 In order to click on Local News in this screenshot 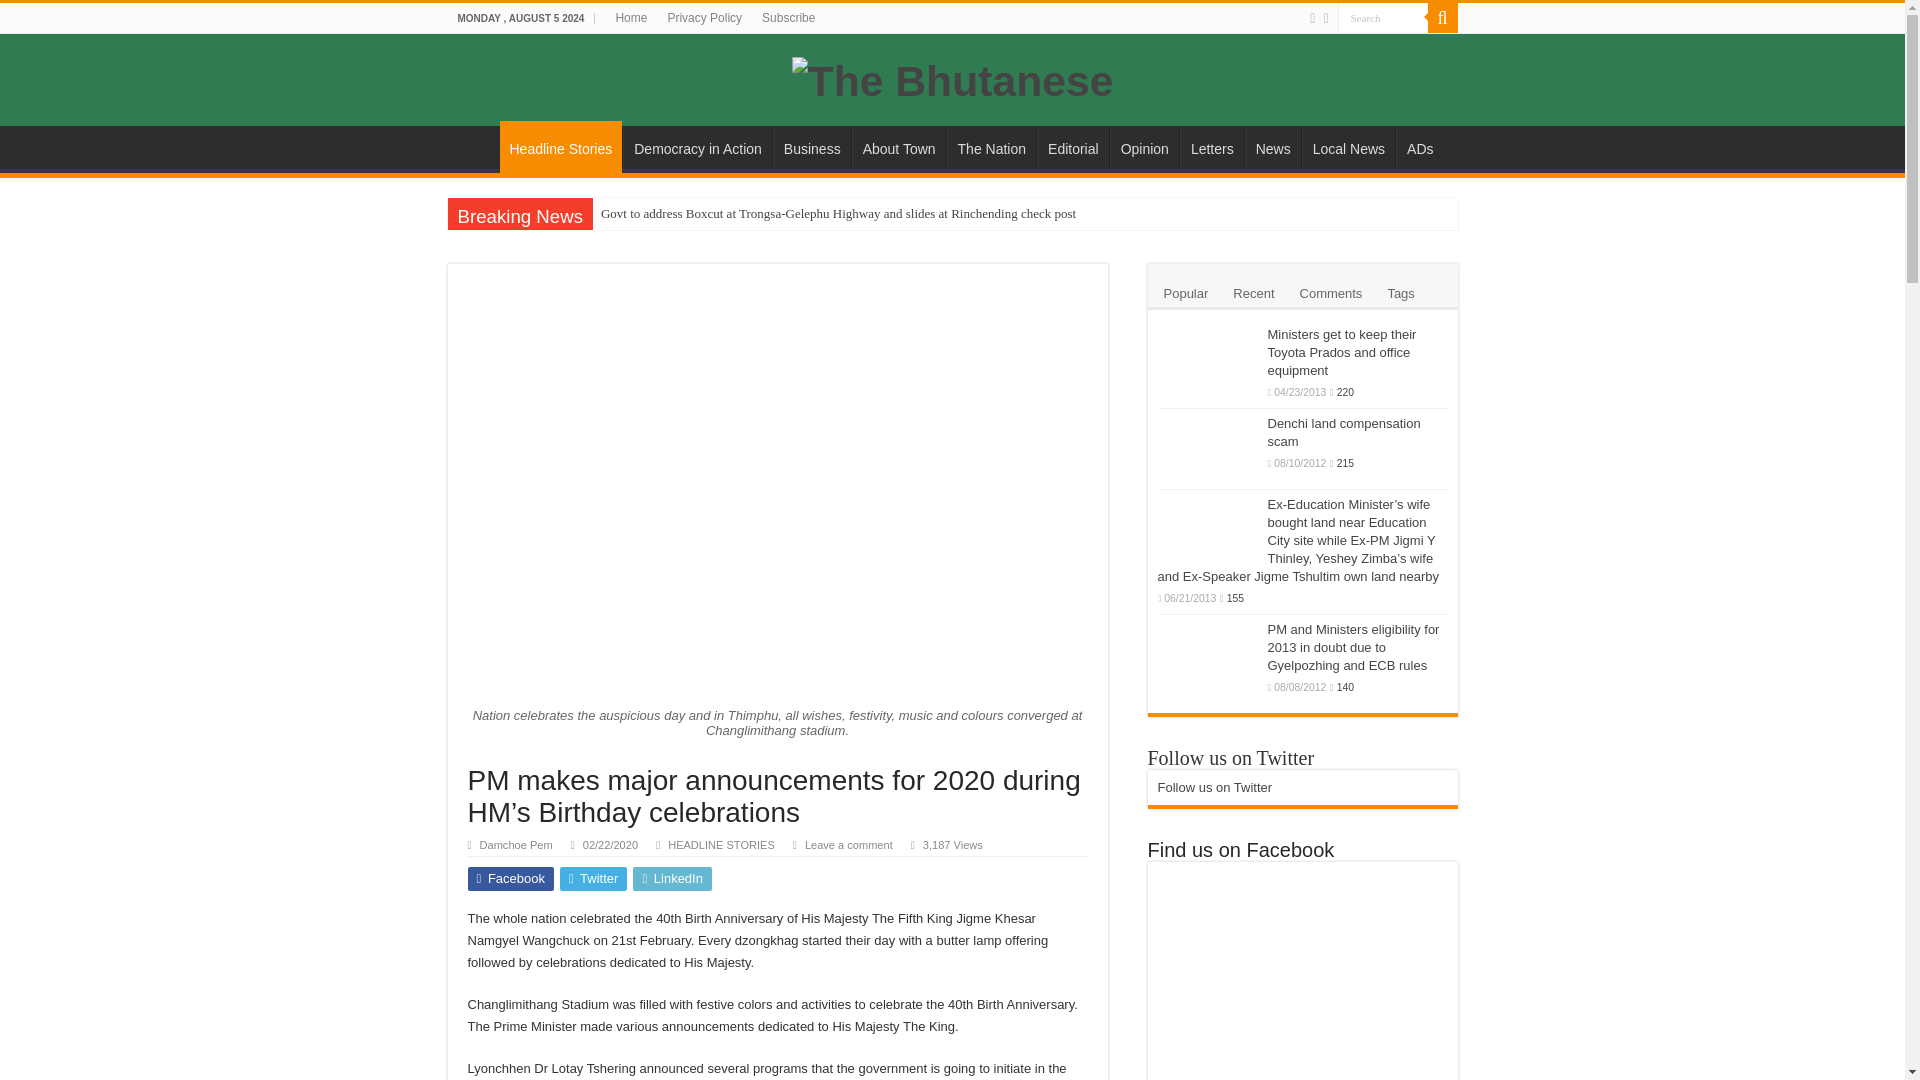, I will do `click(1348, 147)`.